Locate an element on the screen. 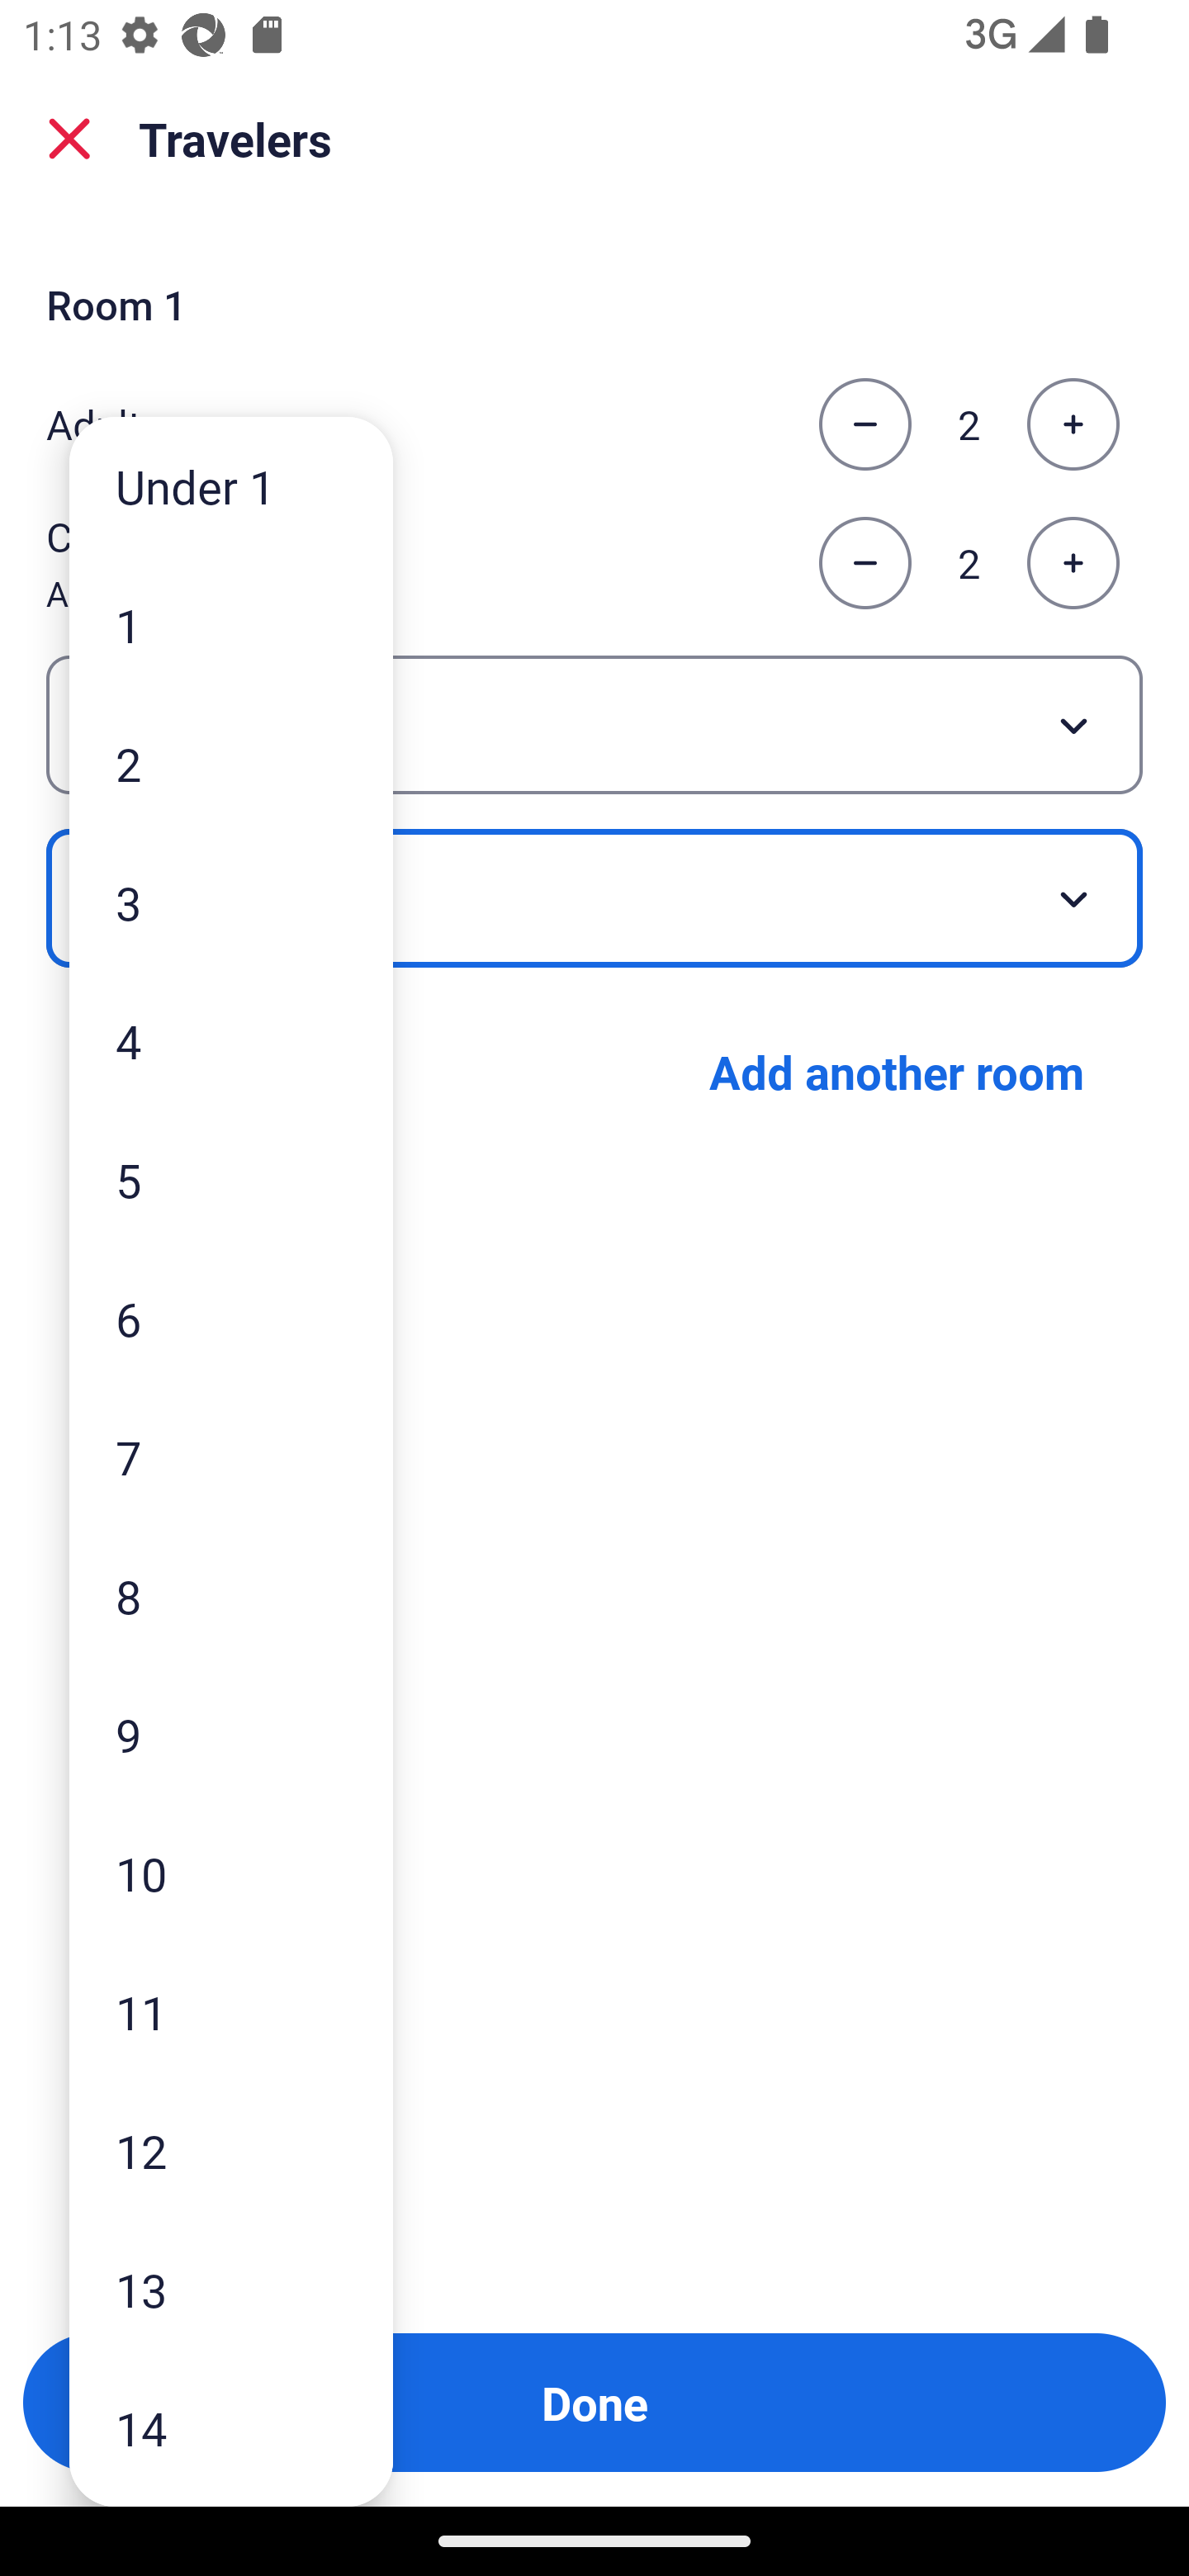 The height and width of the screenshot is (2576, 1189). 13 is located at coordinates (231, 2290).